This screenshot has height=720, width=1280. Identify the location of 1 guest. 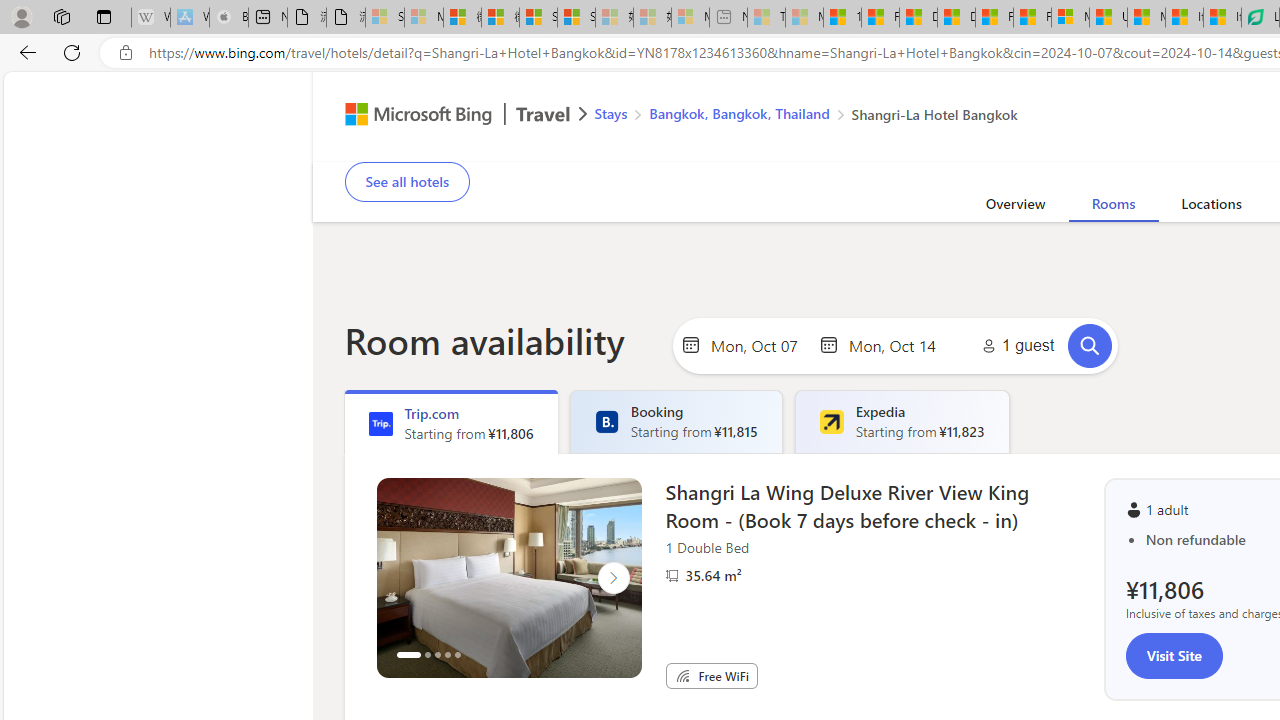
(1014, 346).